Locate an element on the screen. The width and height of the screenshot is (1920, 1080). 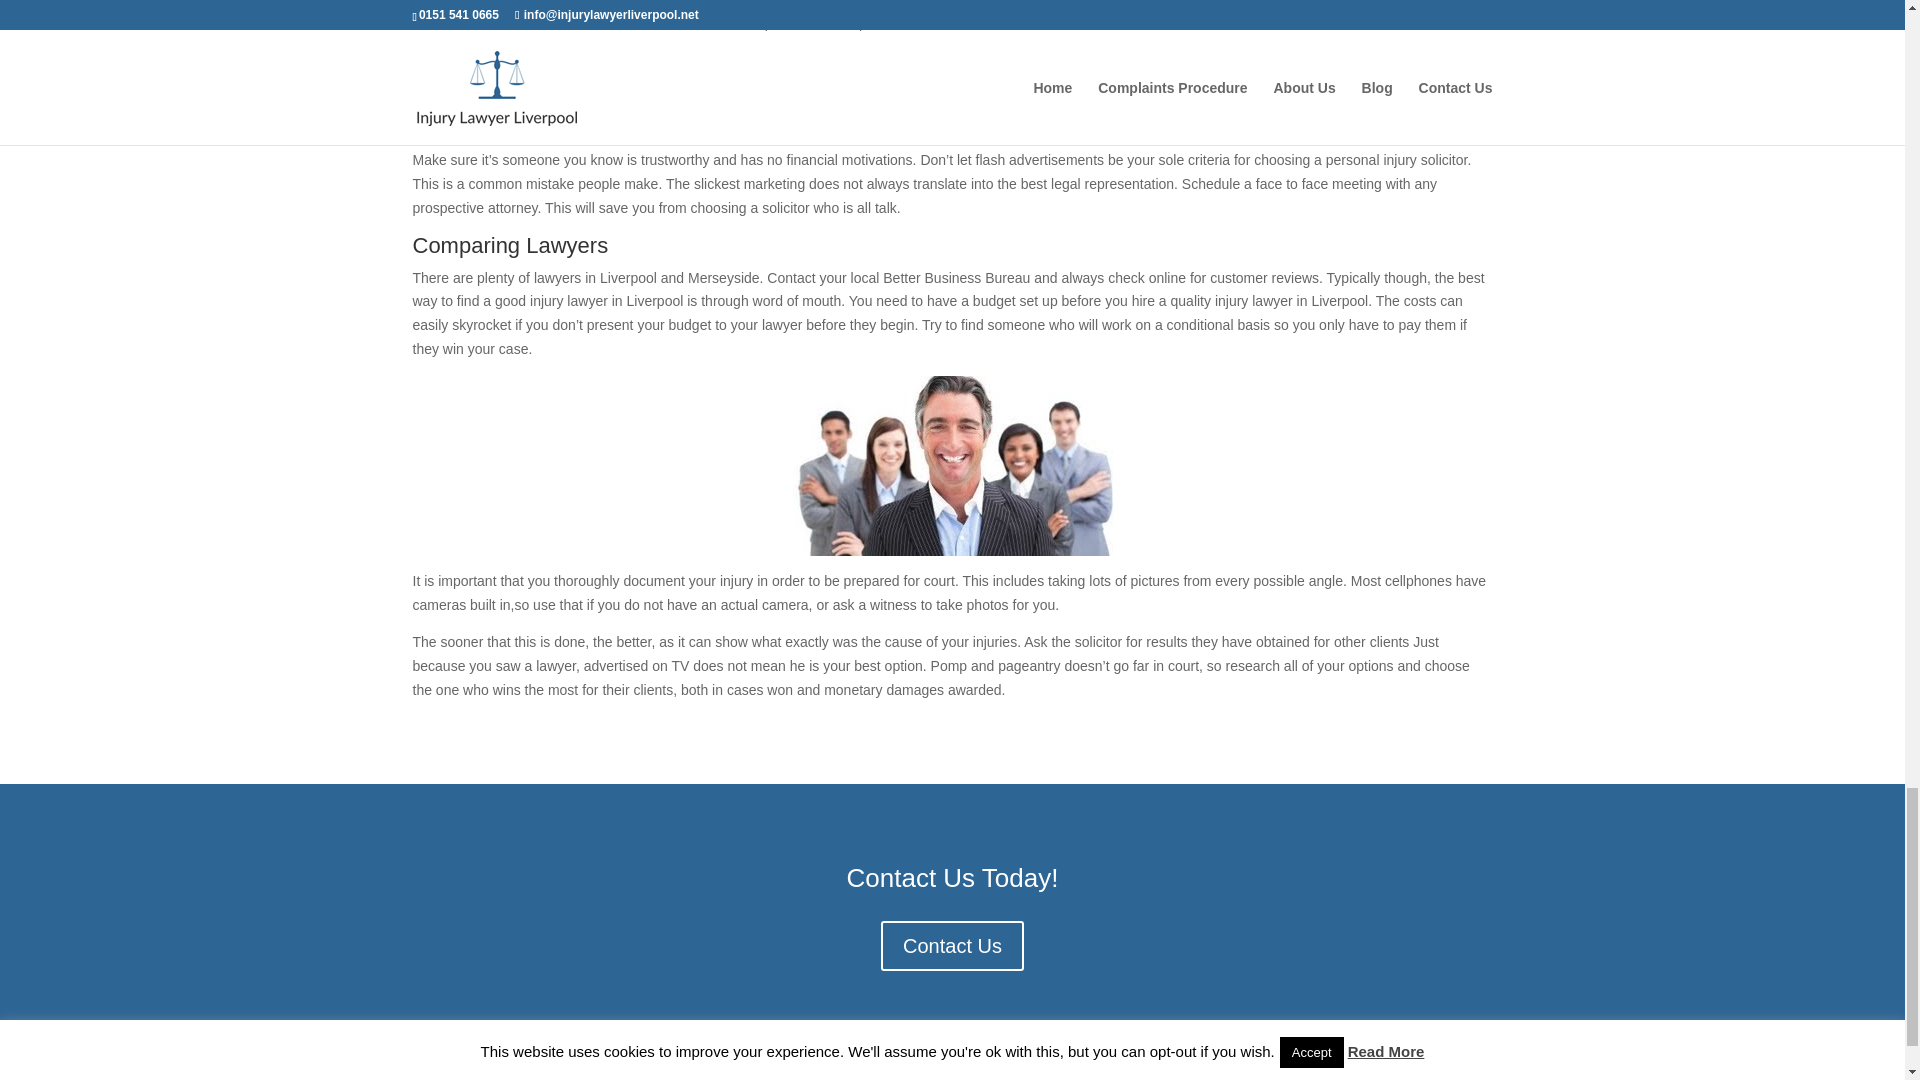
Contact Us is located at coordinates (952, 946).